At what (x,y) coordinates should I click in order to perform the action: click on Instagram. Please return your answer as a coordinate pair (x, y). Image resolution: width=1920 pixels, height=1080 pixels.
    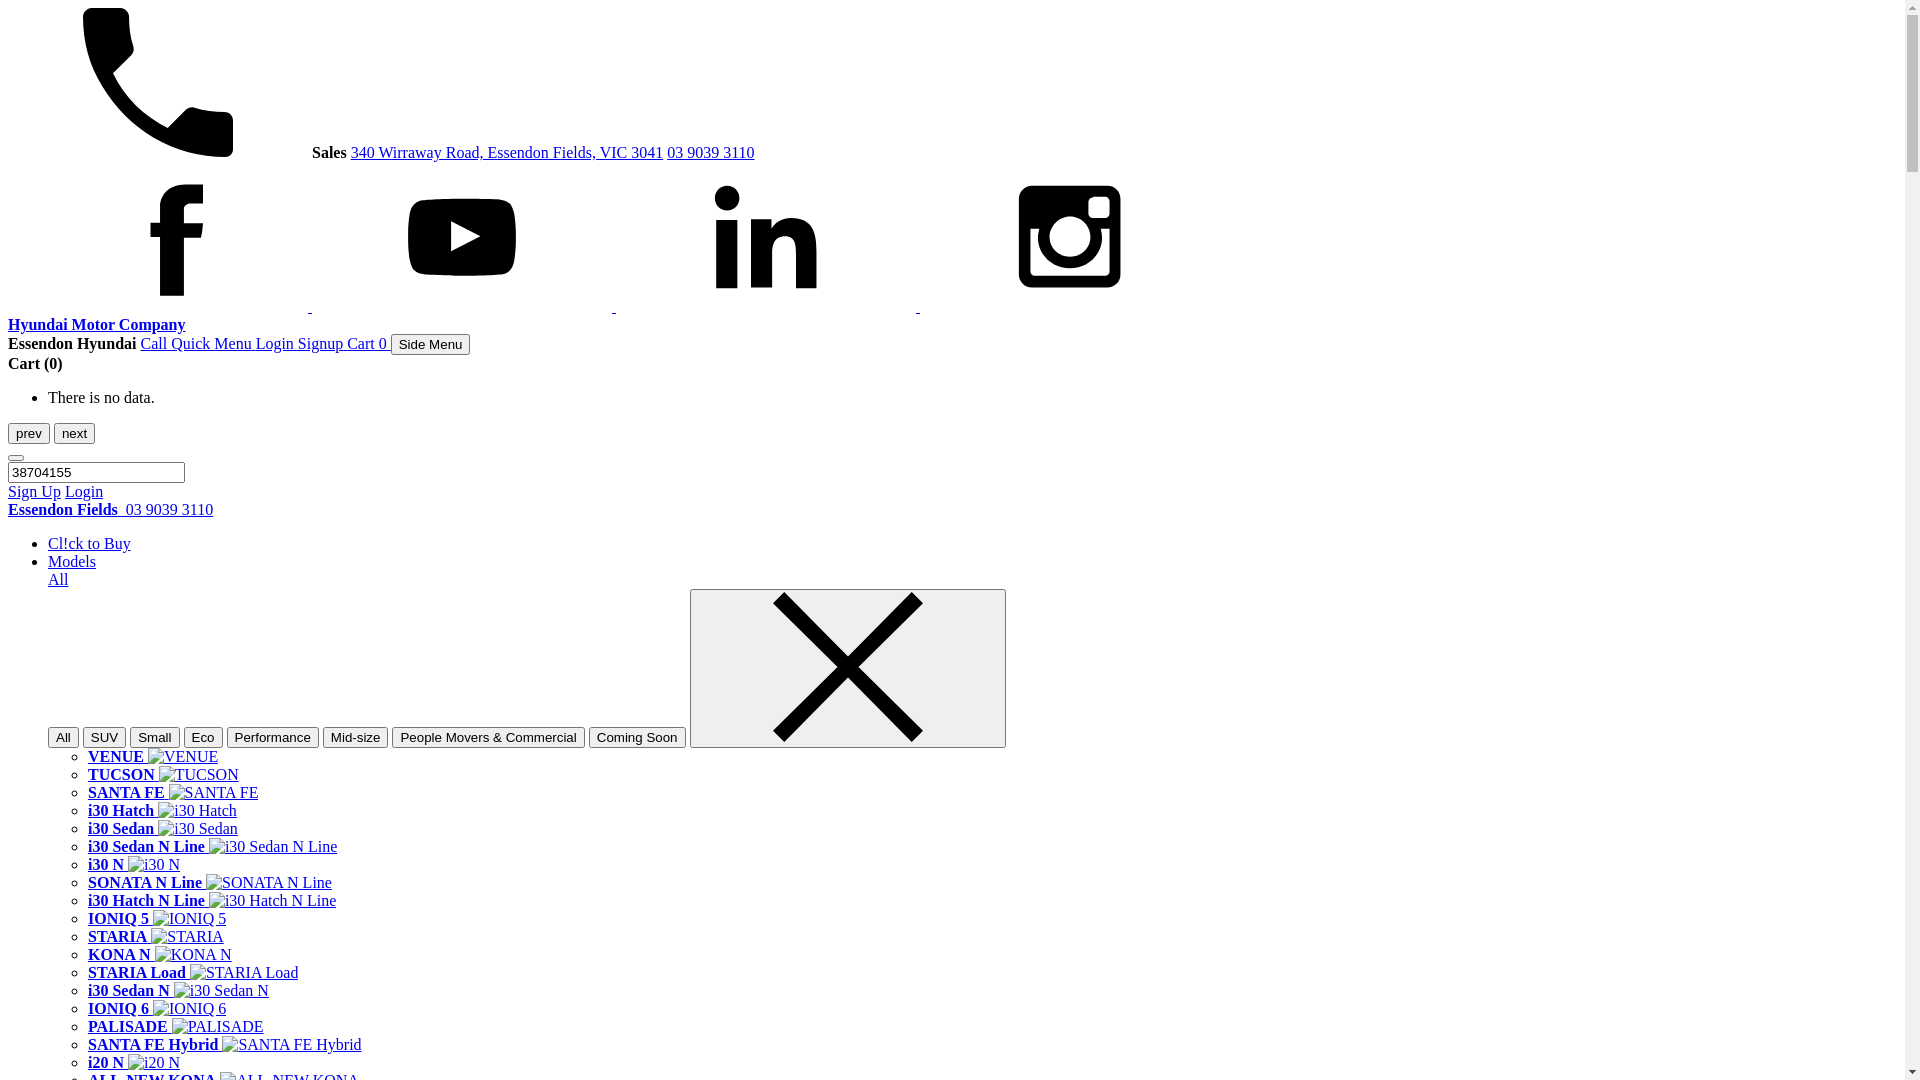
    Looking at the image, I should click on (1070, 306).